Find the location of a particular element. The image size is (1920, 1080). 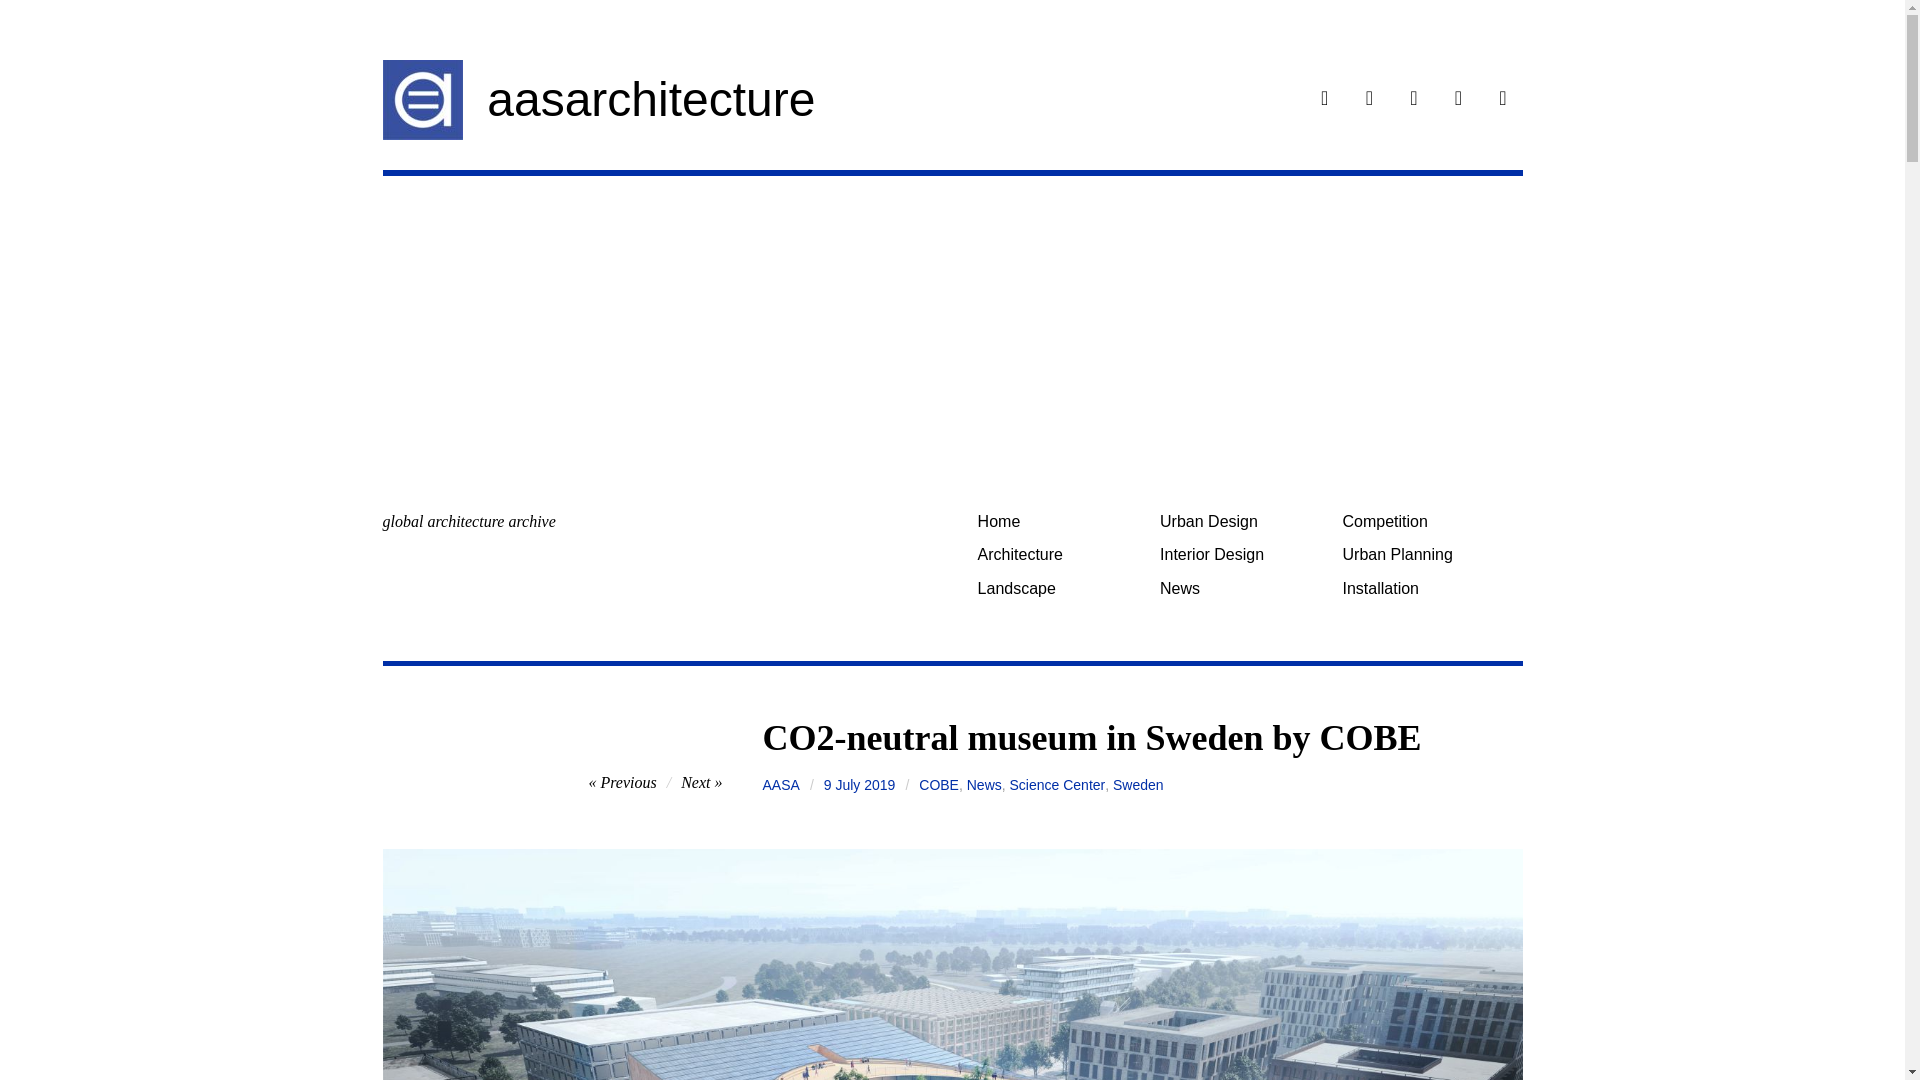

Instagram is located at coordinates (1370, 100).